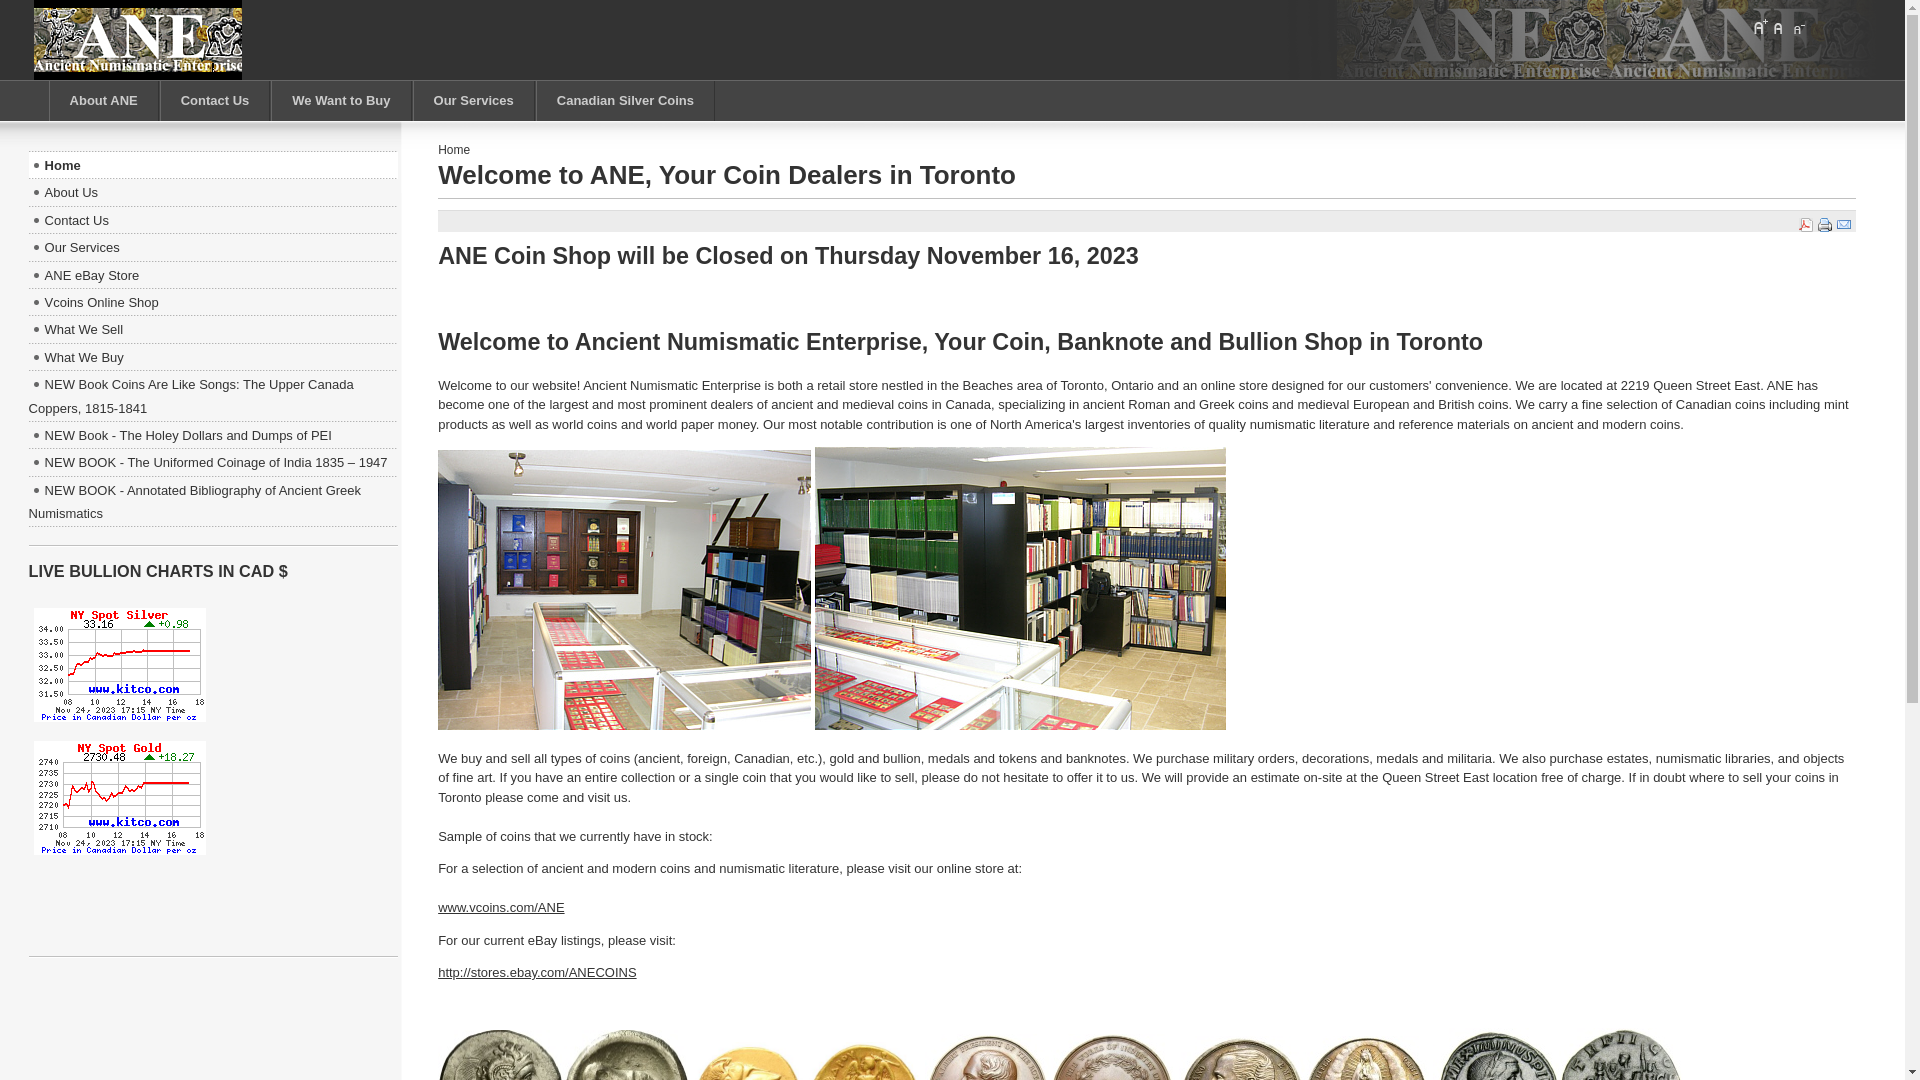 Image resolution: width=1920 pixels, height=1080 pixels. What do you see at coordinates (537, 972) in the screenshot?
I see `http://stores.ebay.com/ANECOINS` at bounding box center [537, 972].